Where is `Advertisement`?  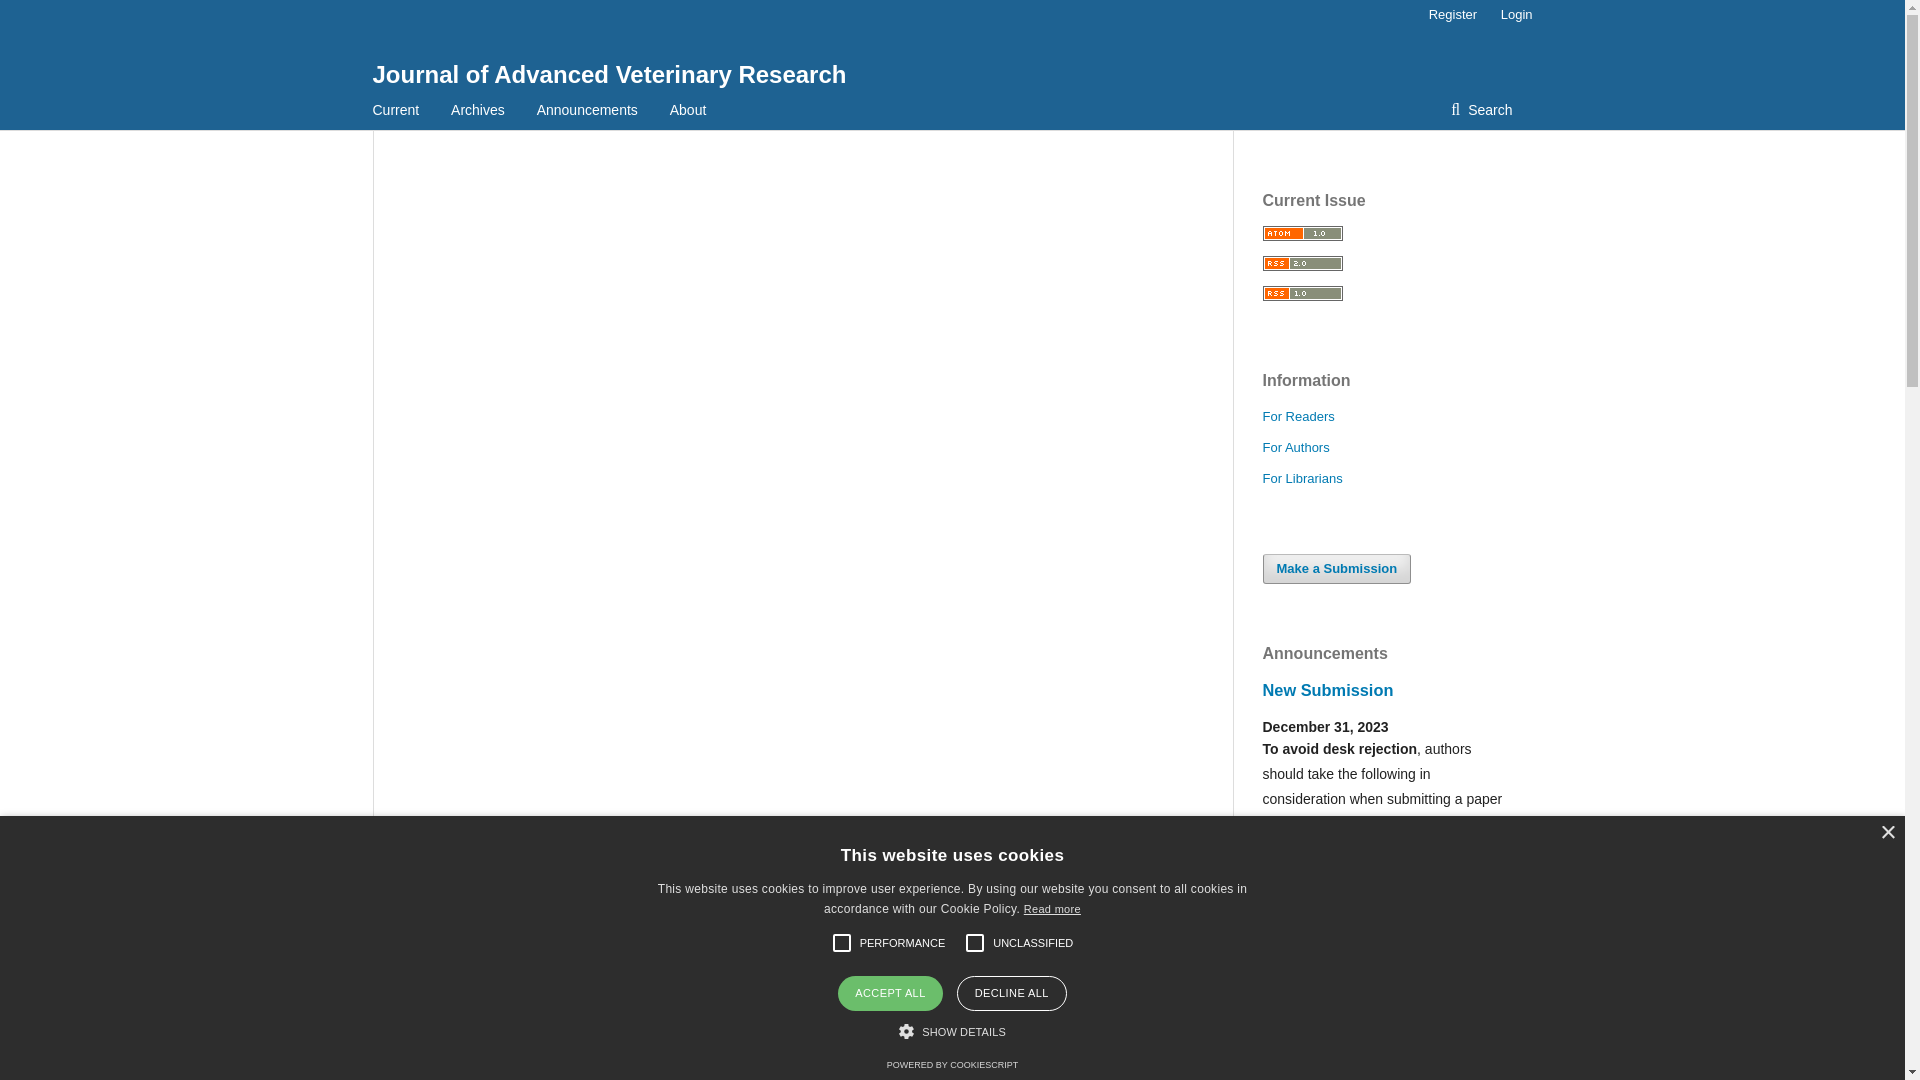
Advertisement is located at coordinates (801, 300).